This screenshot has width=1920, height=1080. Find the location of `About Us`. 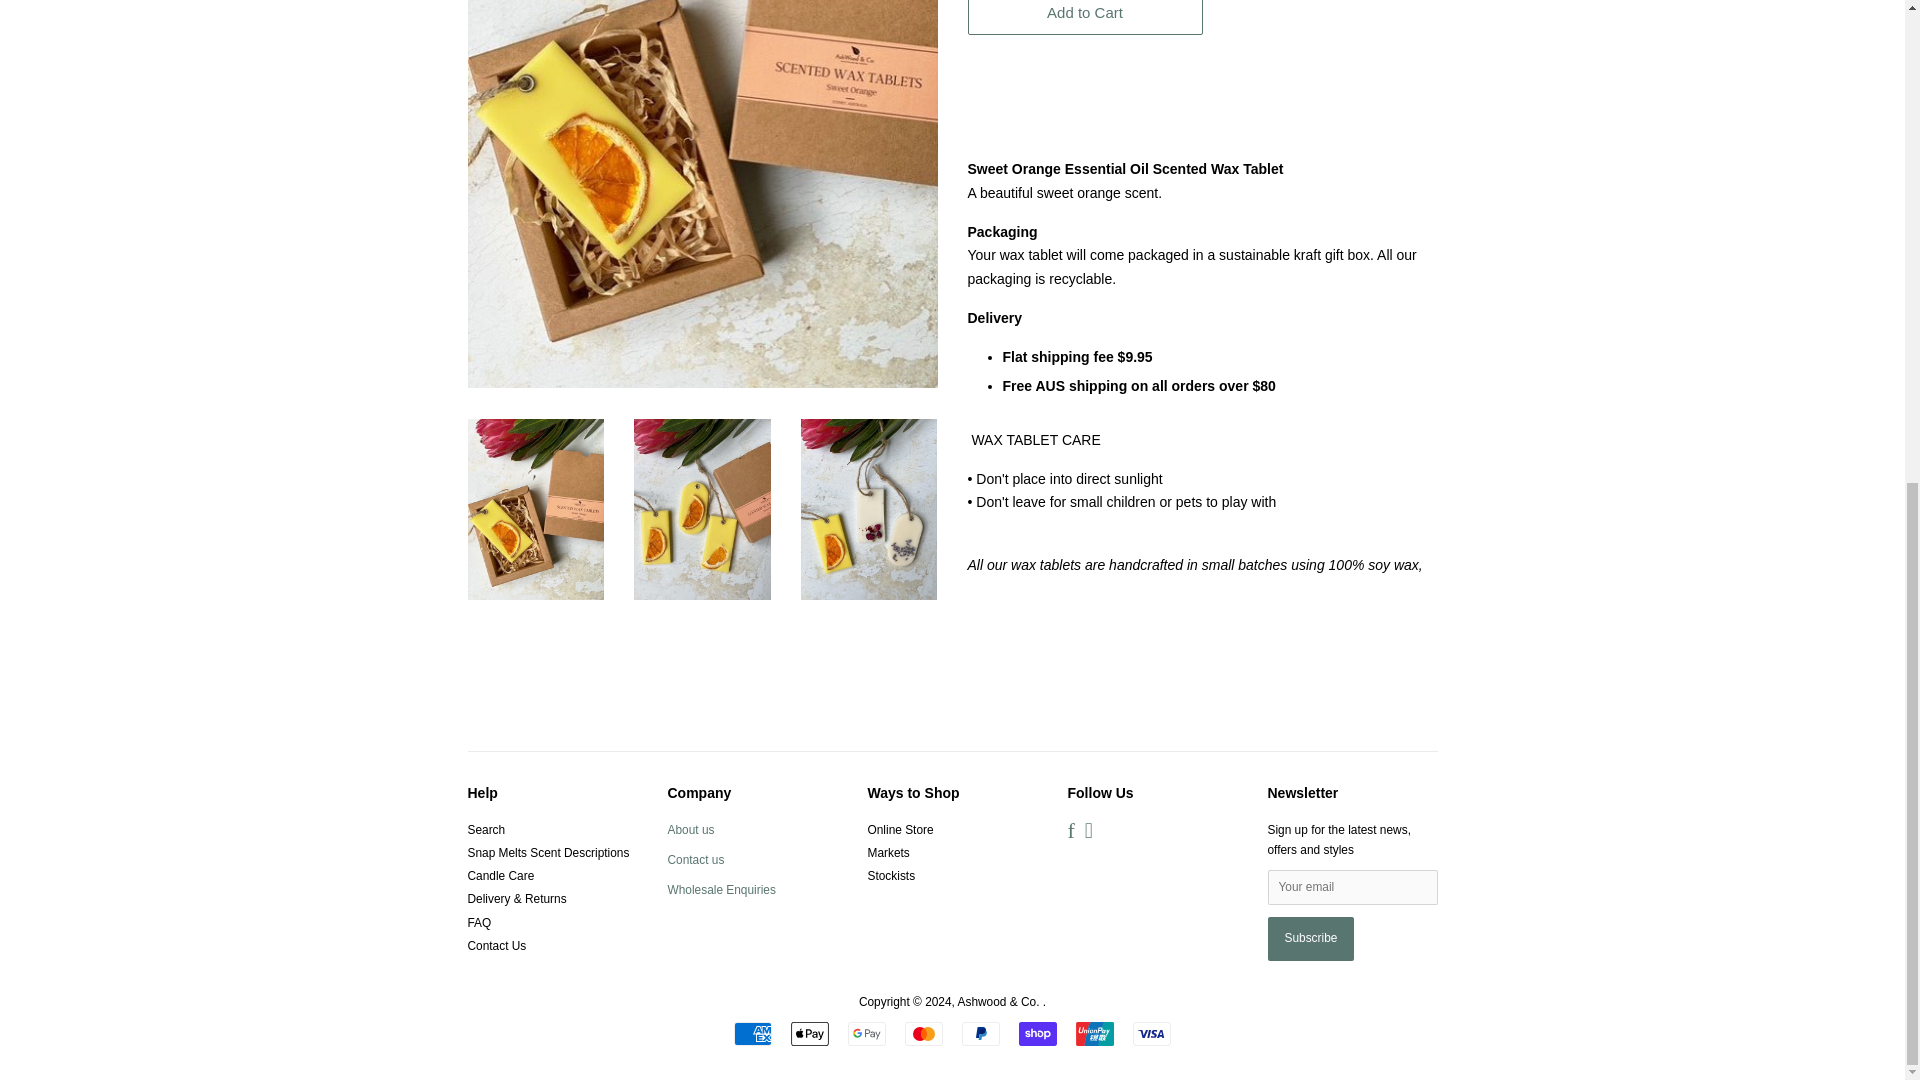

About Us is located at coordinates (691, 830).